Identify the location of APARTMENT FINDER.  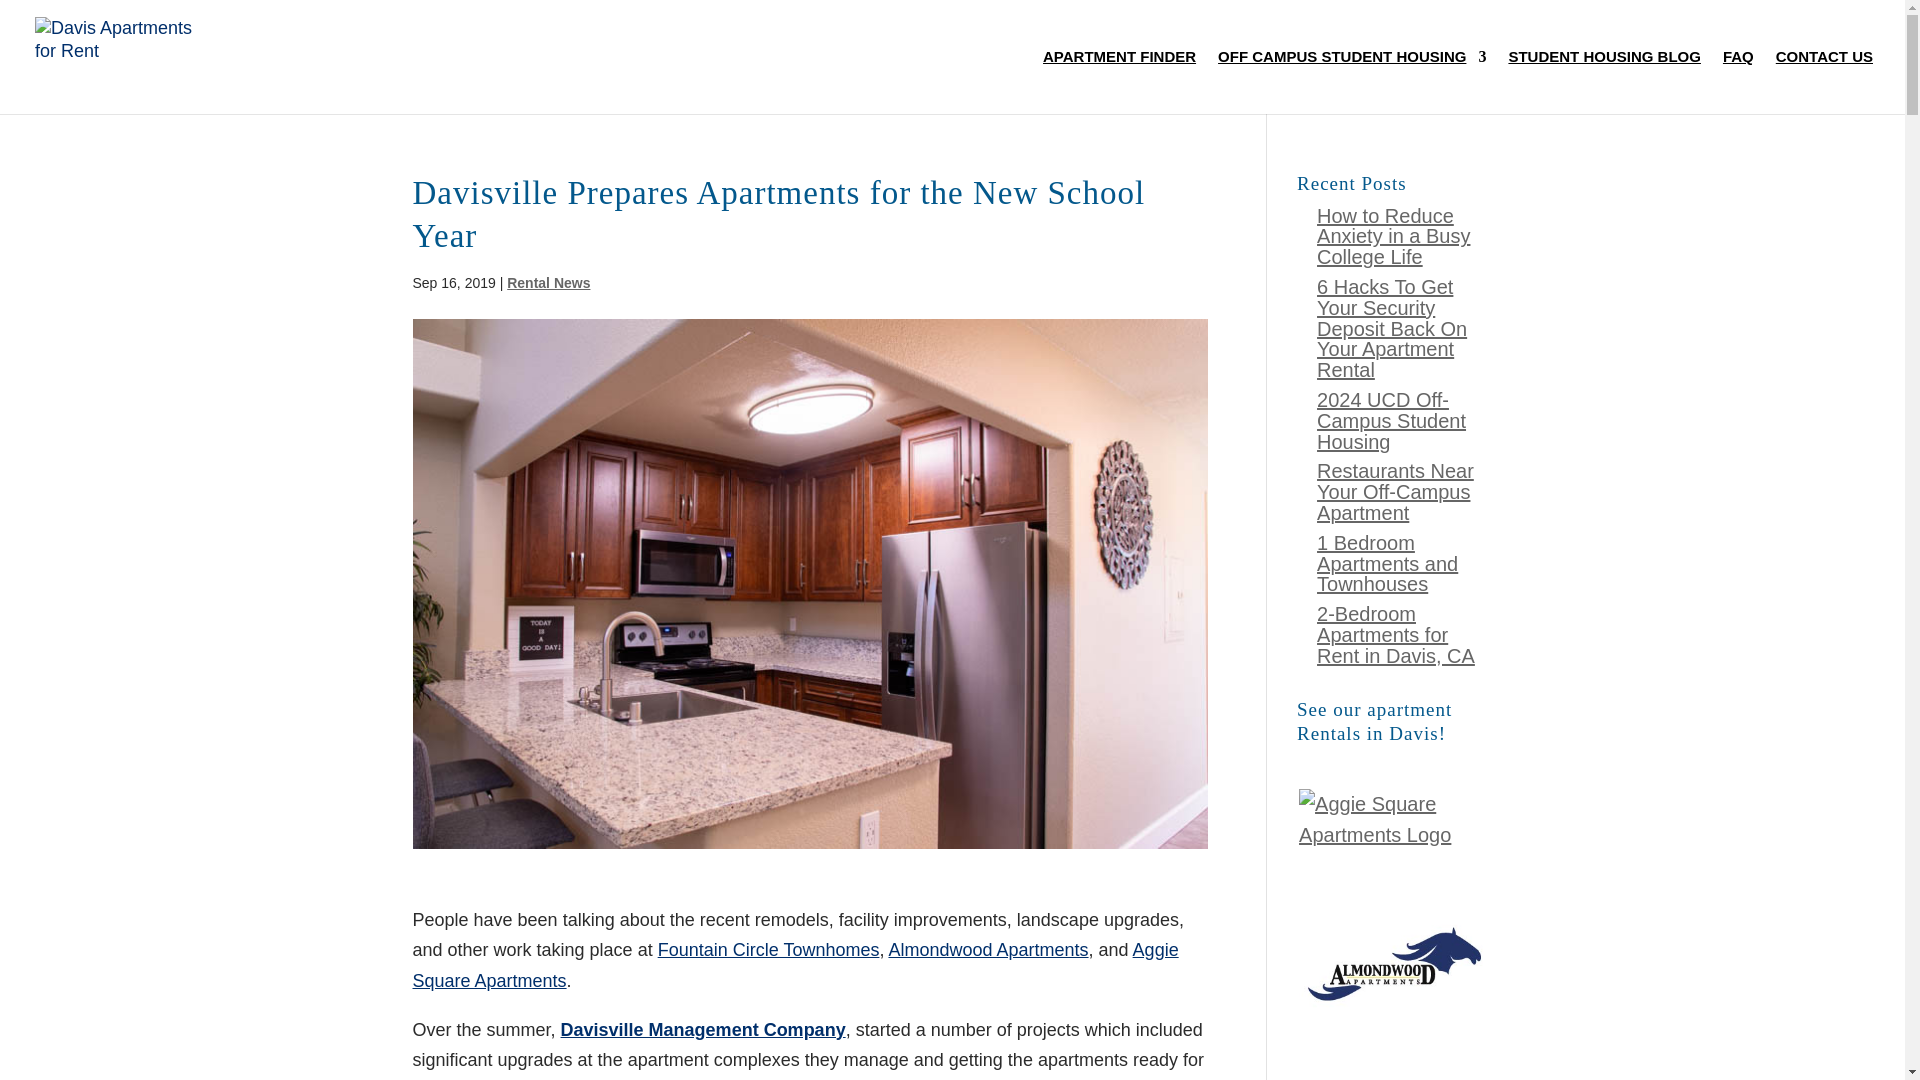
(1119, 82).